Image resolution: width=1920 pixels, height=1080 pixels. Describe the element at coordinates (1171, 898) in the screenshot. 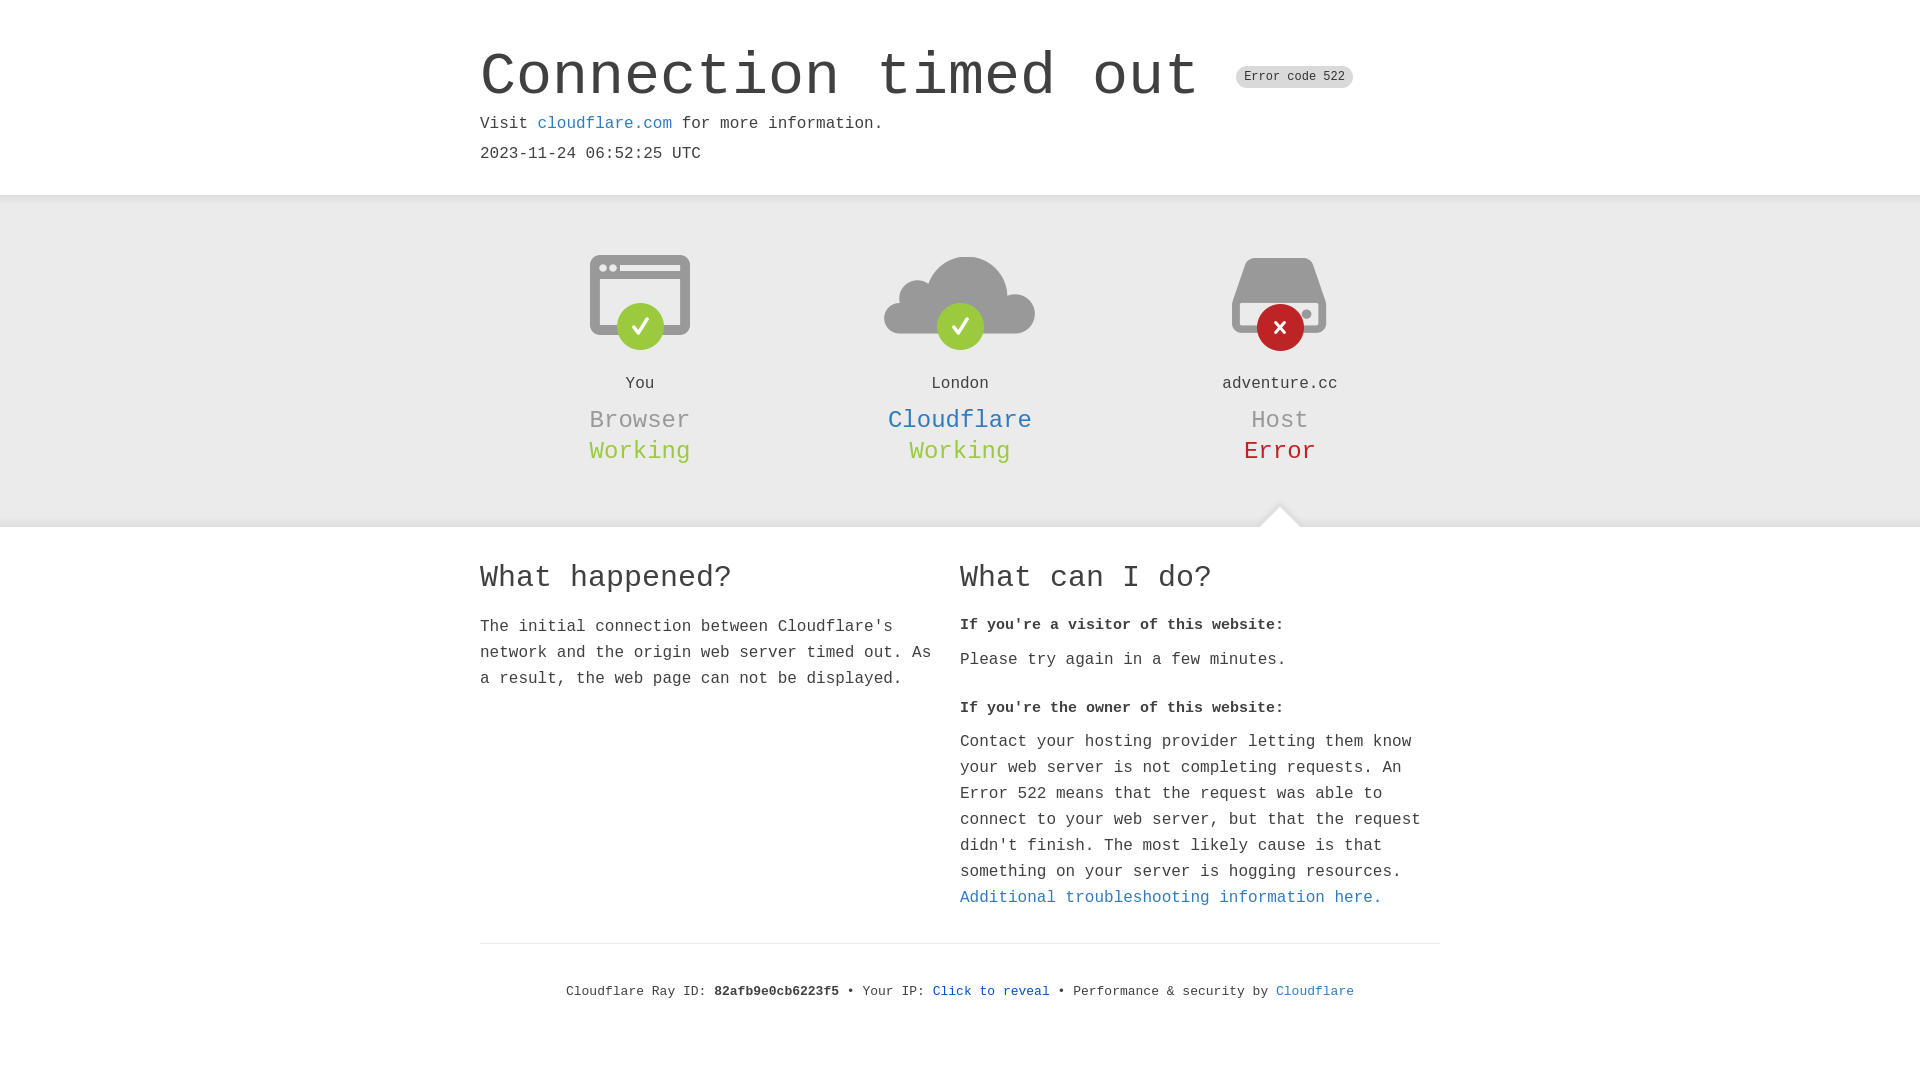

I see `Additional troubleshooting information here.` at that location.